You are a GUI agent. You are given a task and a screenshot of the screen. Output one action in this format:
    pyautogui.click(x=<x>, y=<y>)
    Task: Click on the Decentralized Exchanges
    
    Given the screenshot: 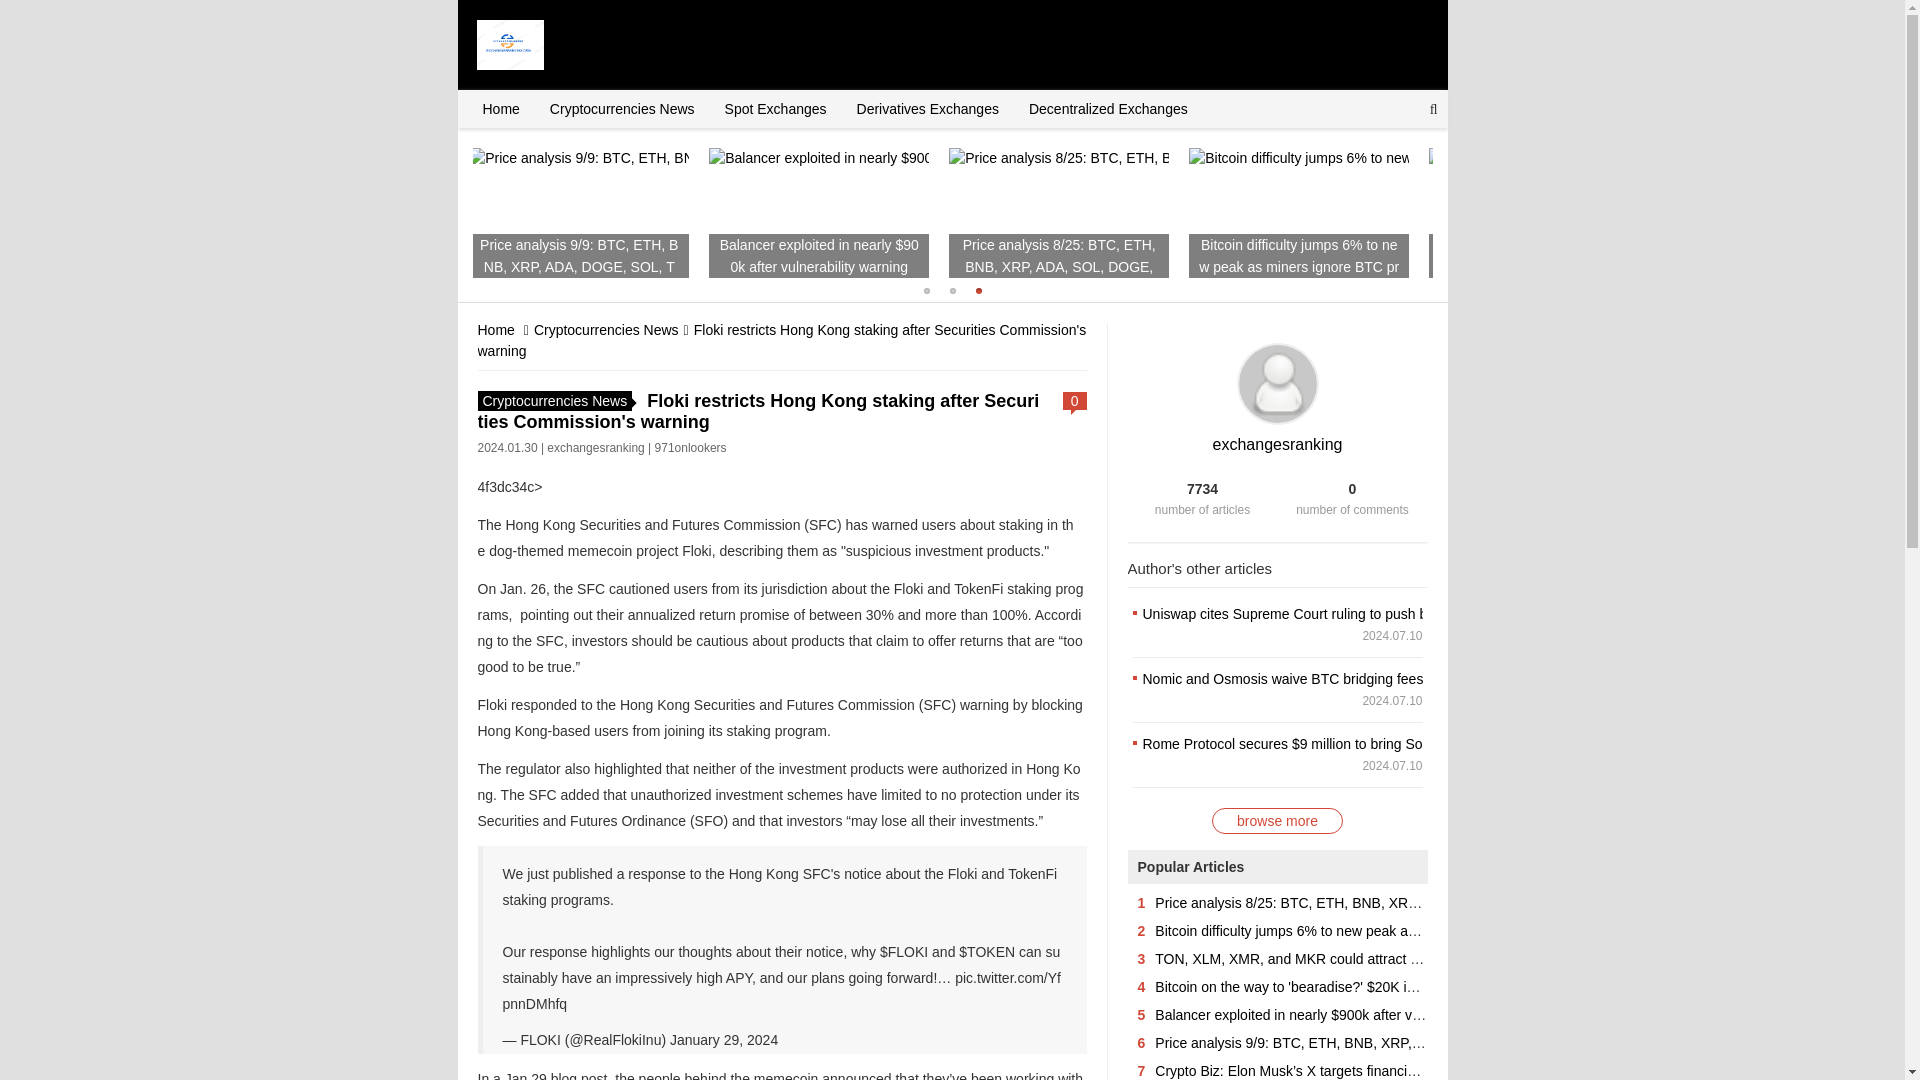 What is the action you would take?
    pyautogui.click(x=1108, y=108)
    